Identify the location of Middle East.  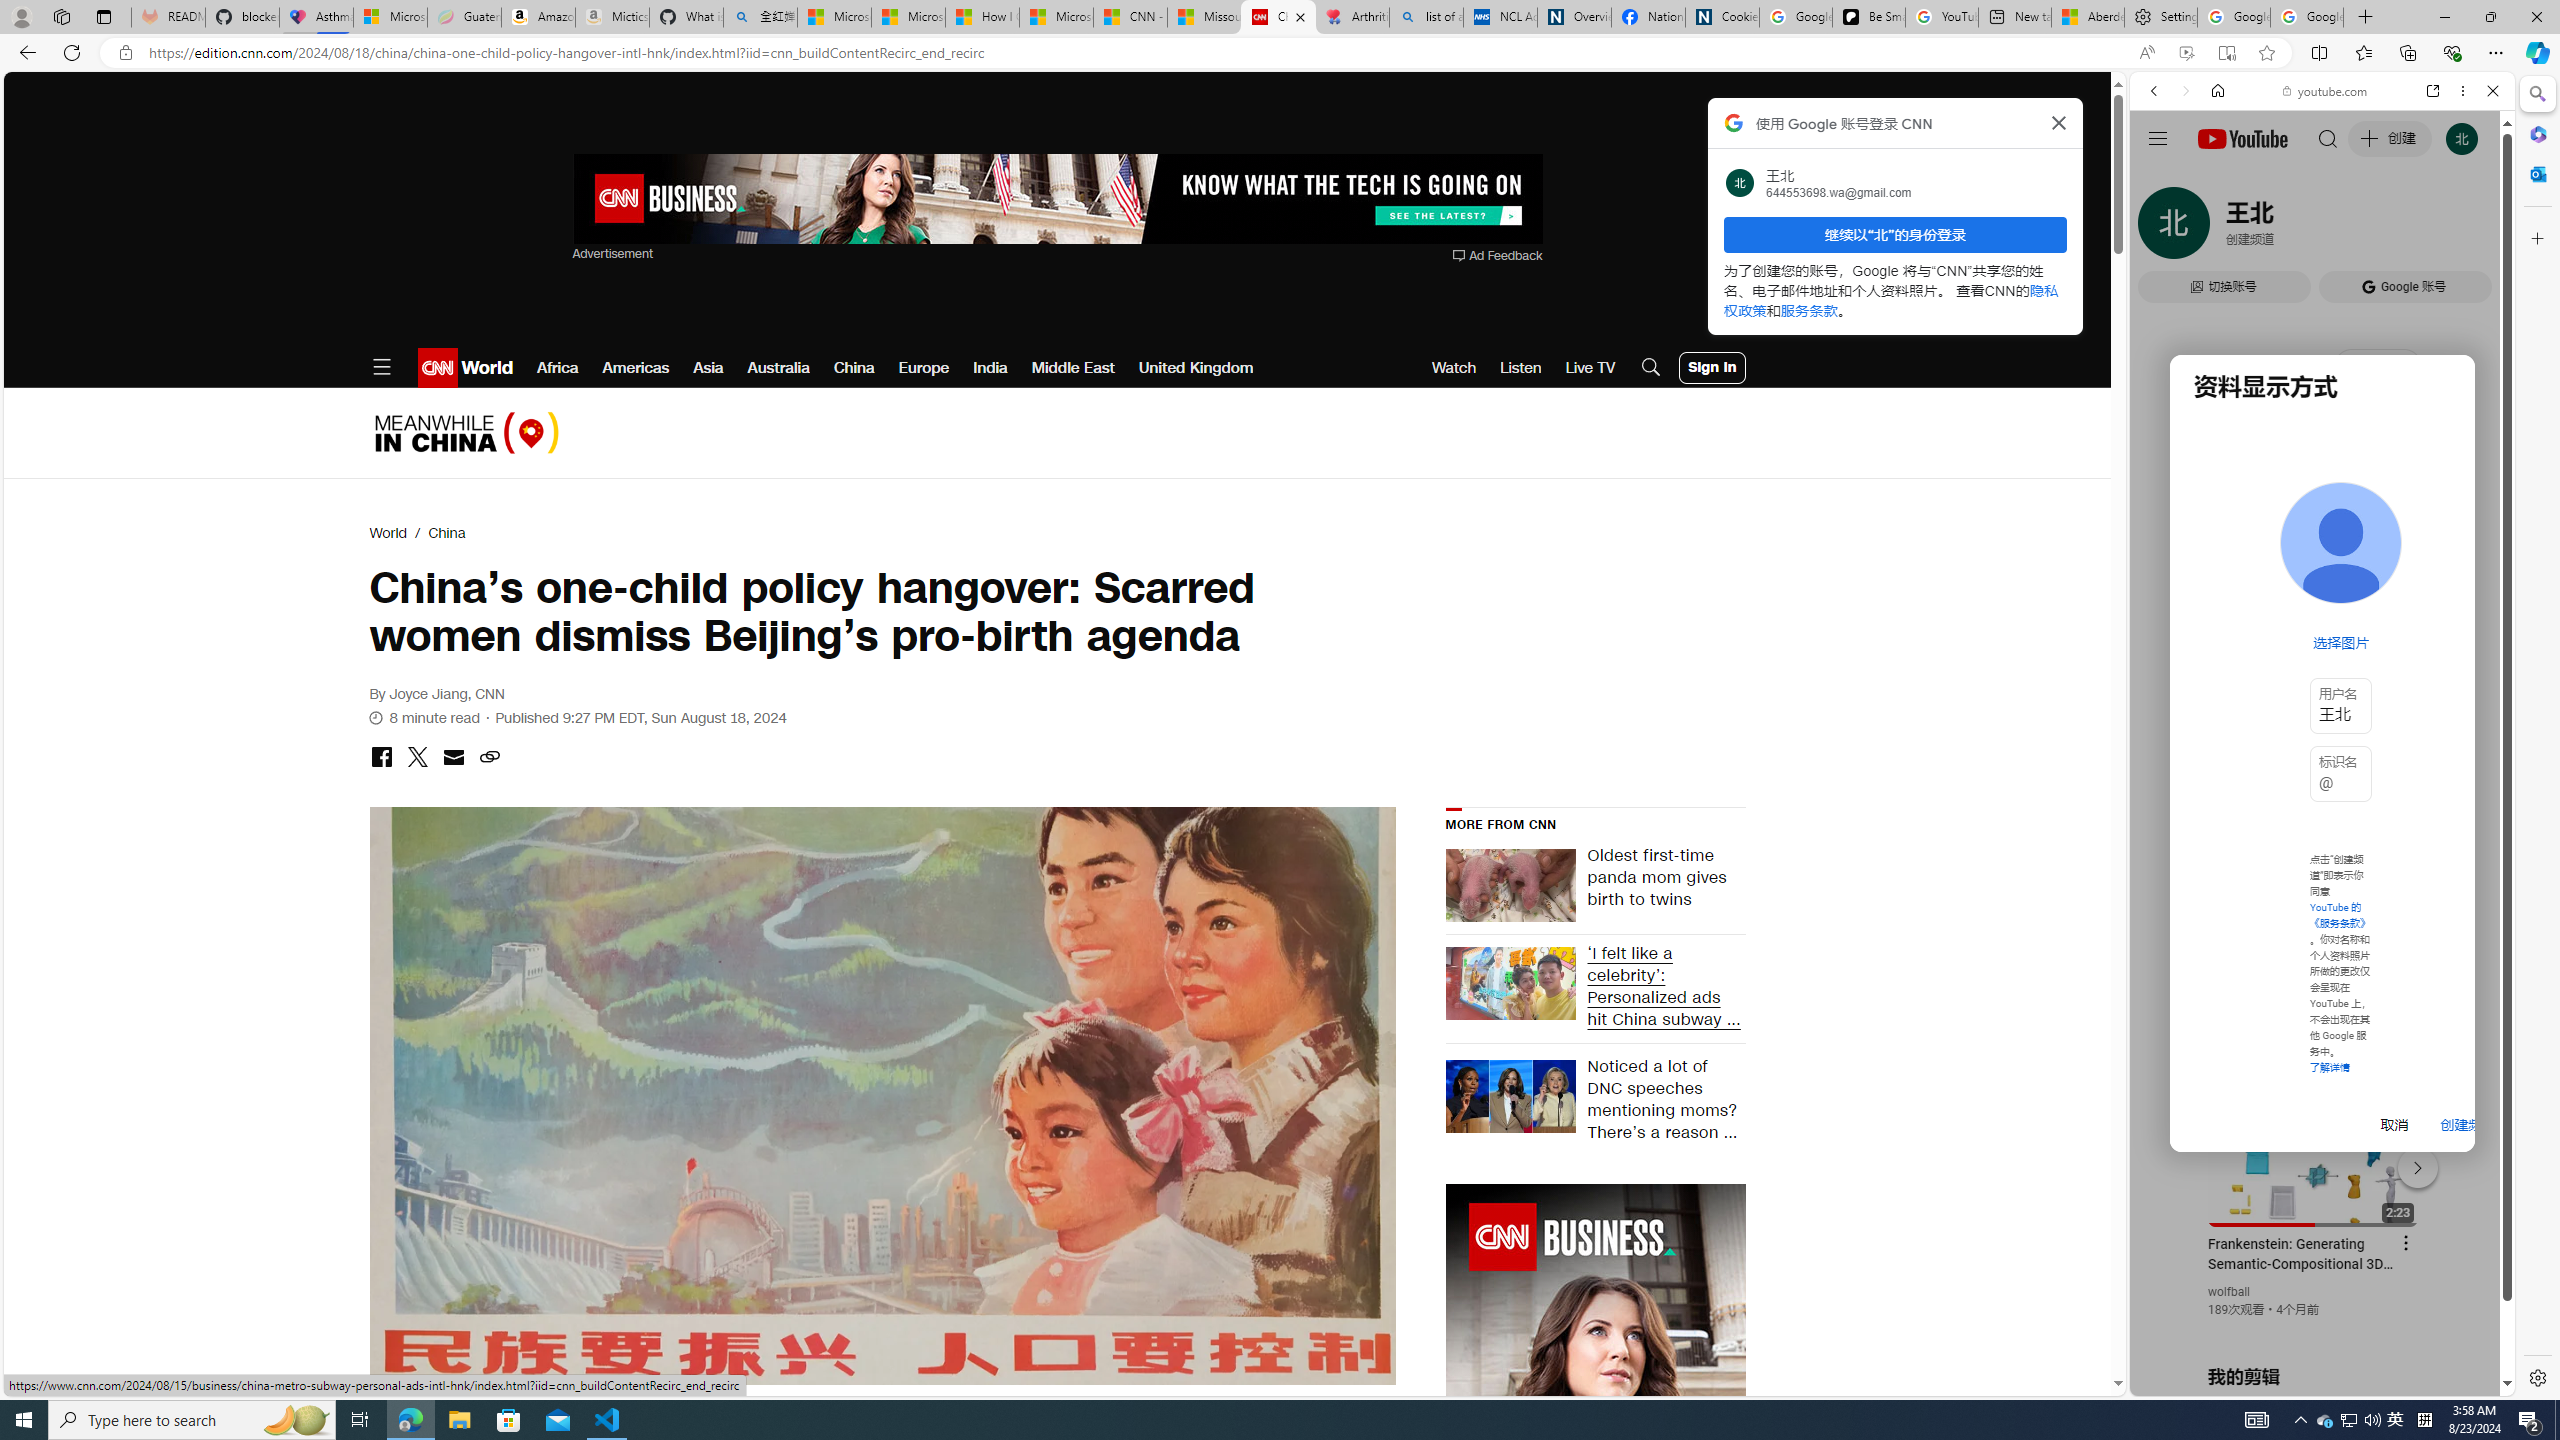
(1074, 368).